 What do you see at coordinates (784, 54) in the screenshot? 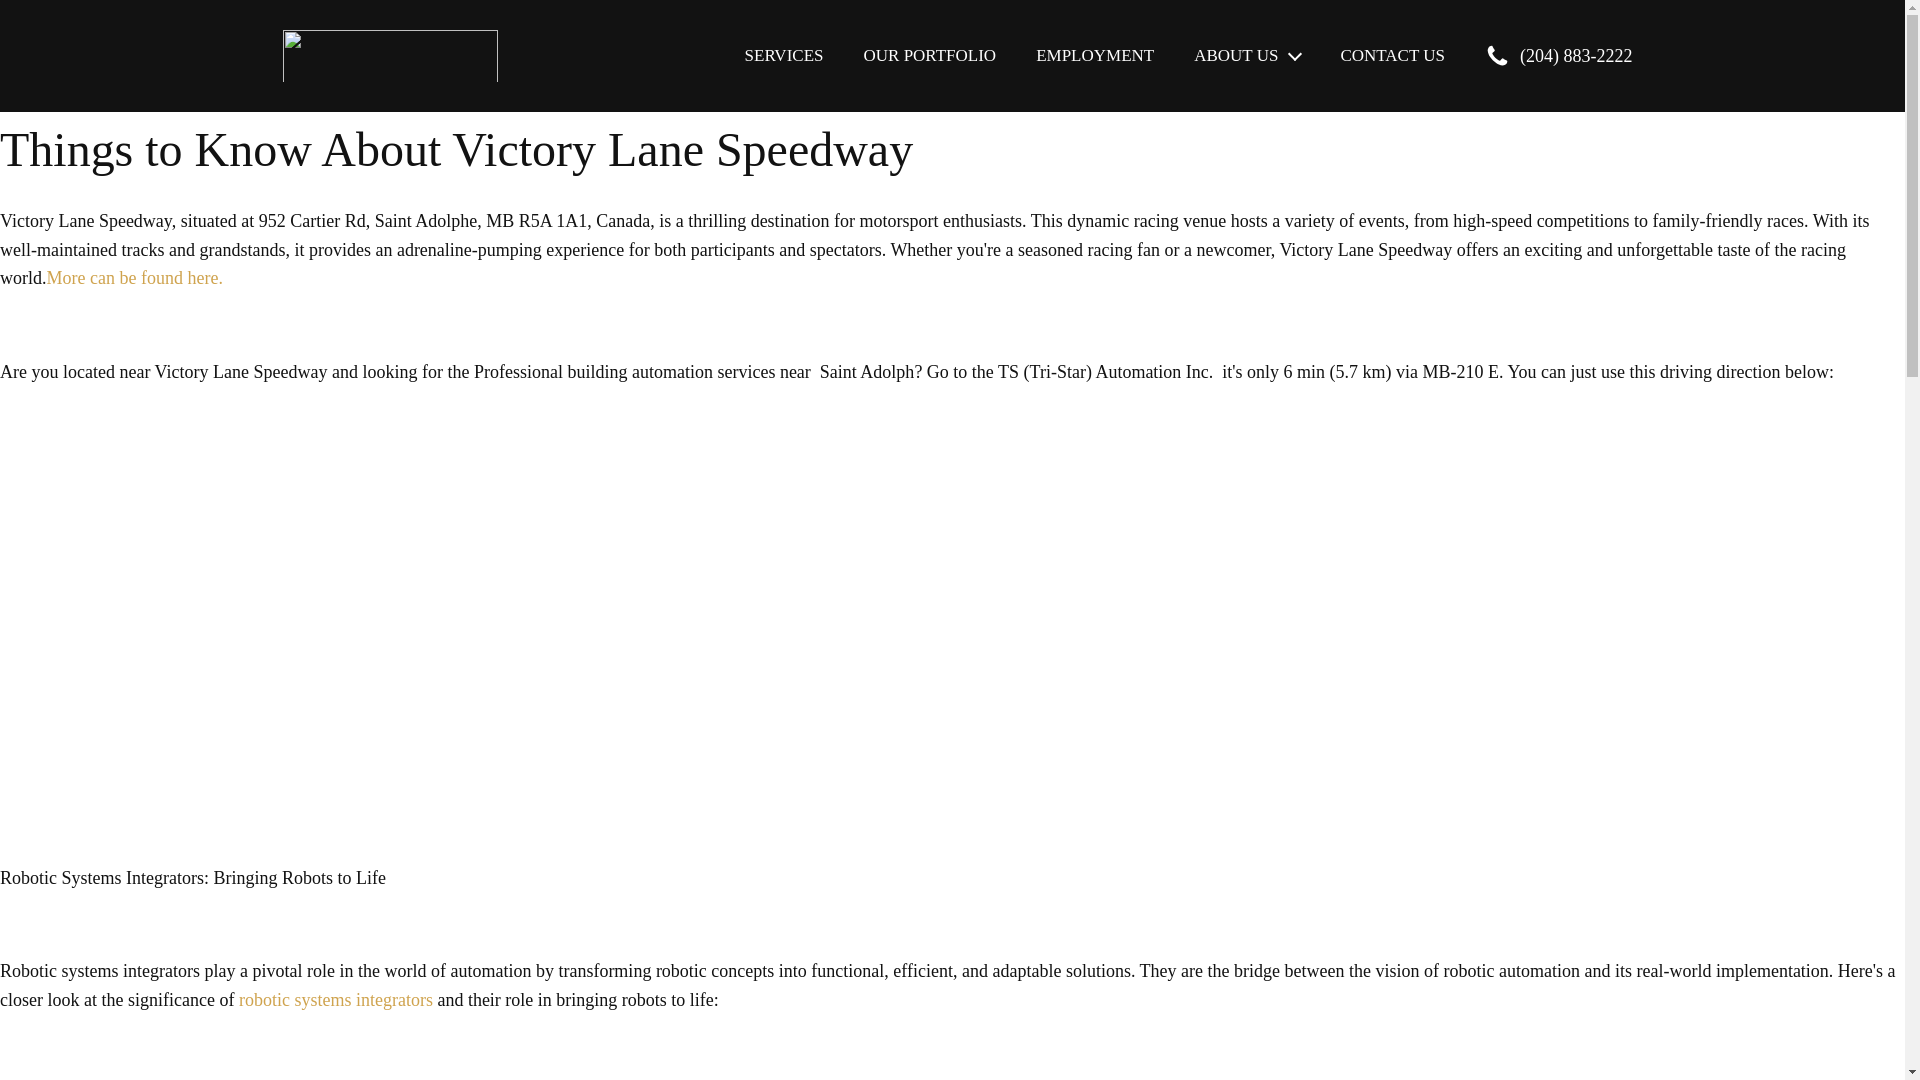
I see `SERVICES` at bounding box center [784, 54].